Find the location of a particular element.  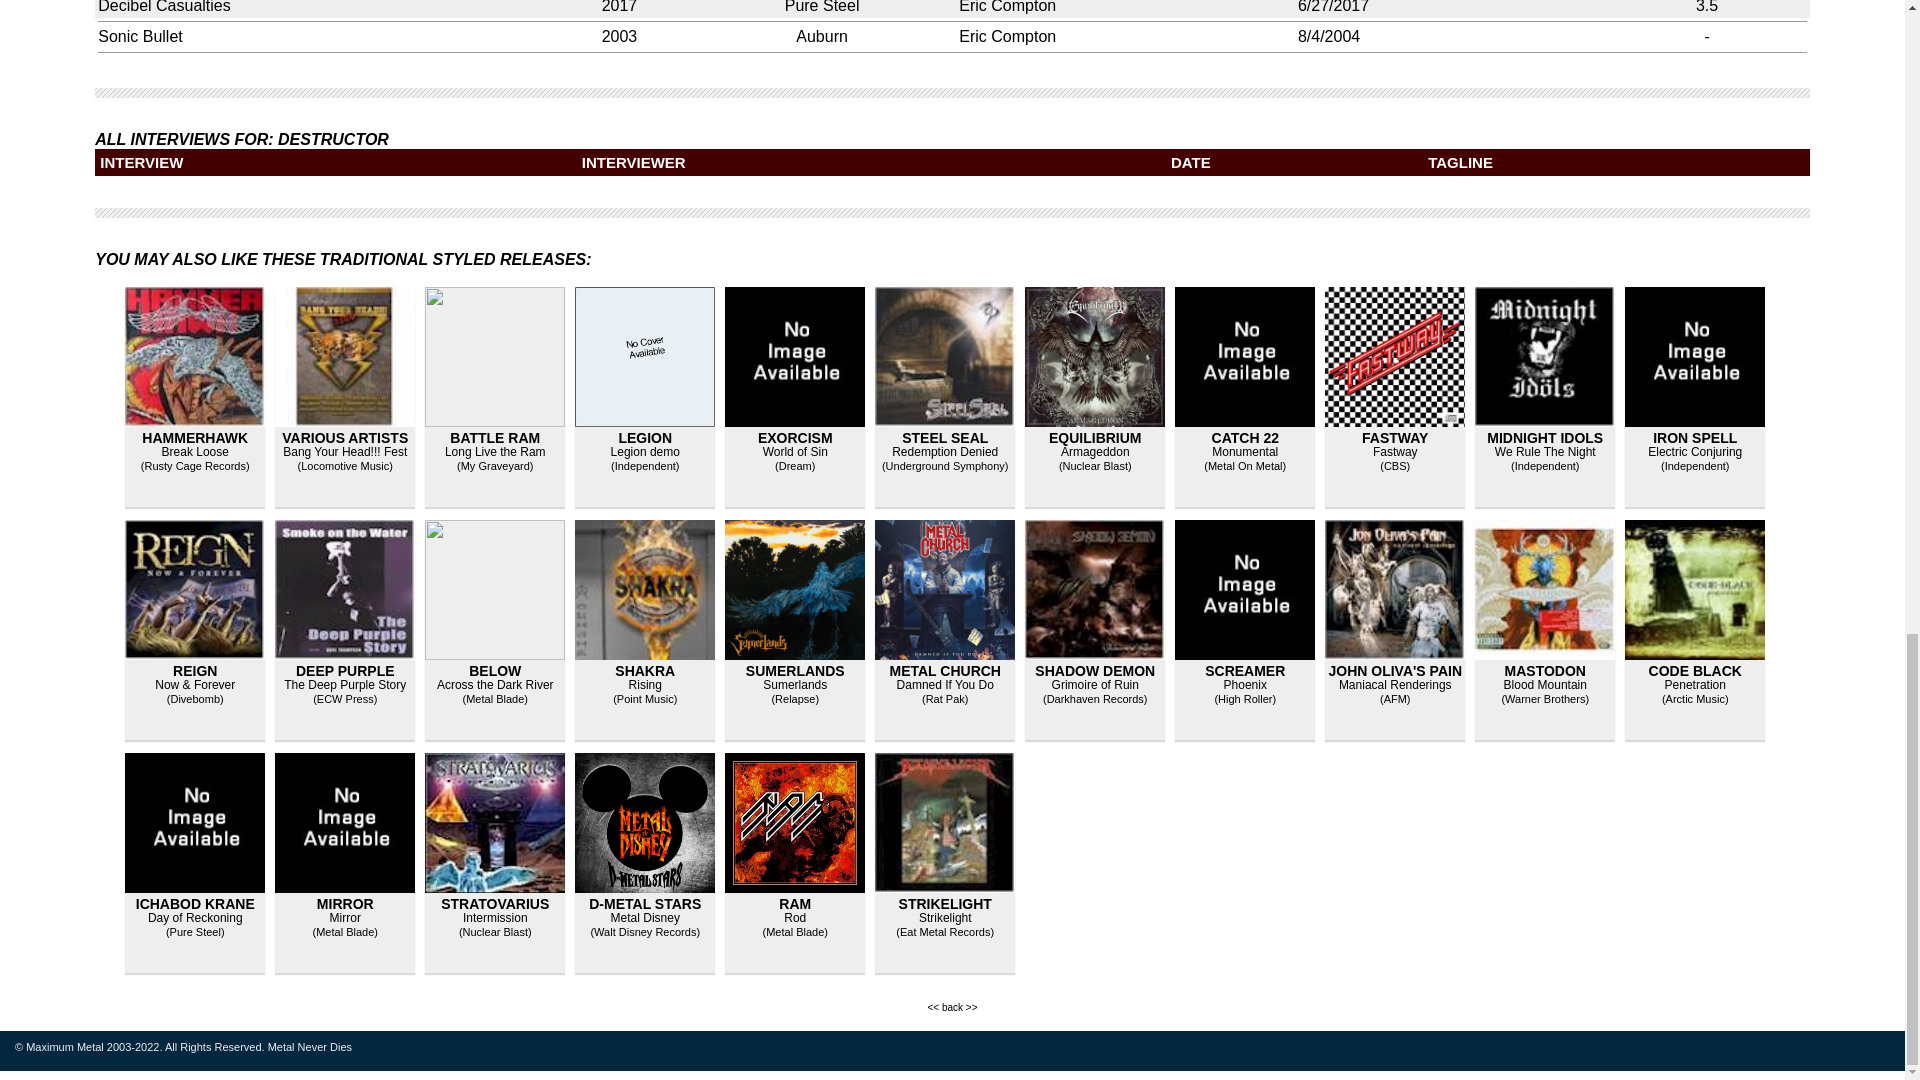

Bang Your Head!!! Fest is located at coordinates (344, 452).